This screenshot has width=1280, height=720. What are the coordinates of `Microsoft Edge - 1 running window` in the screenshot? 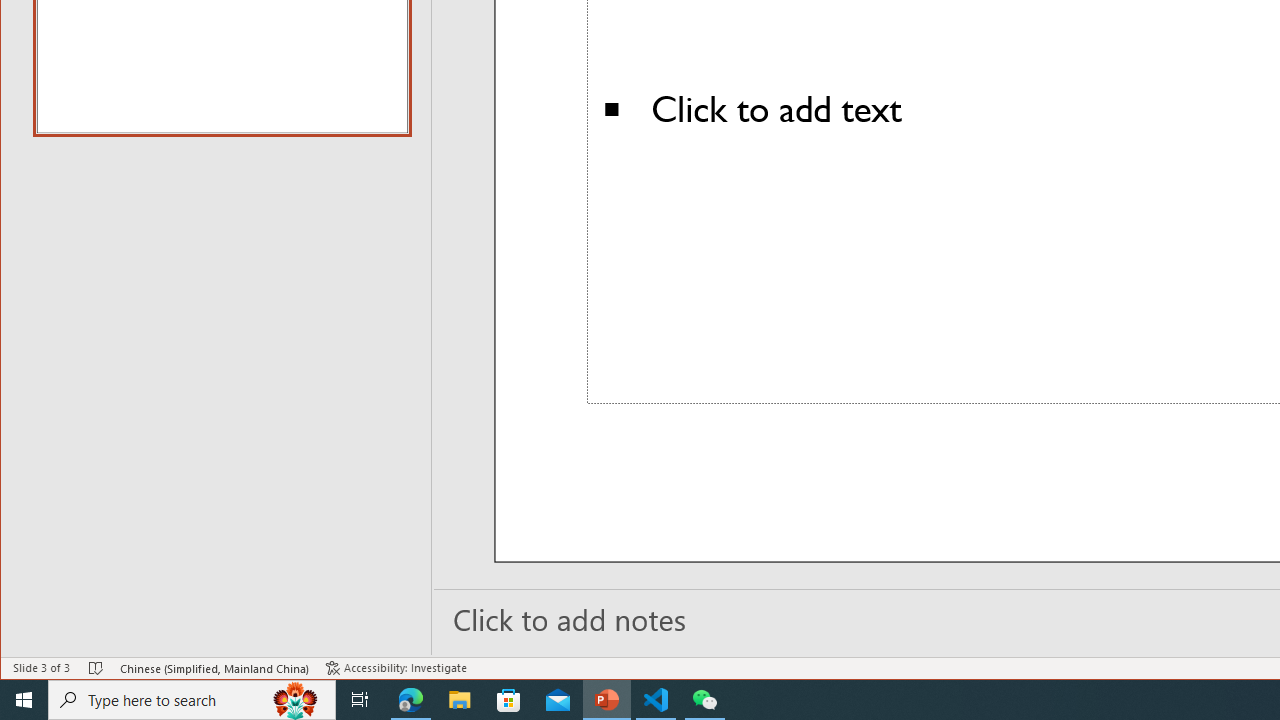 It's located at (411, 700).